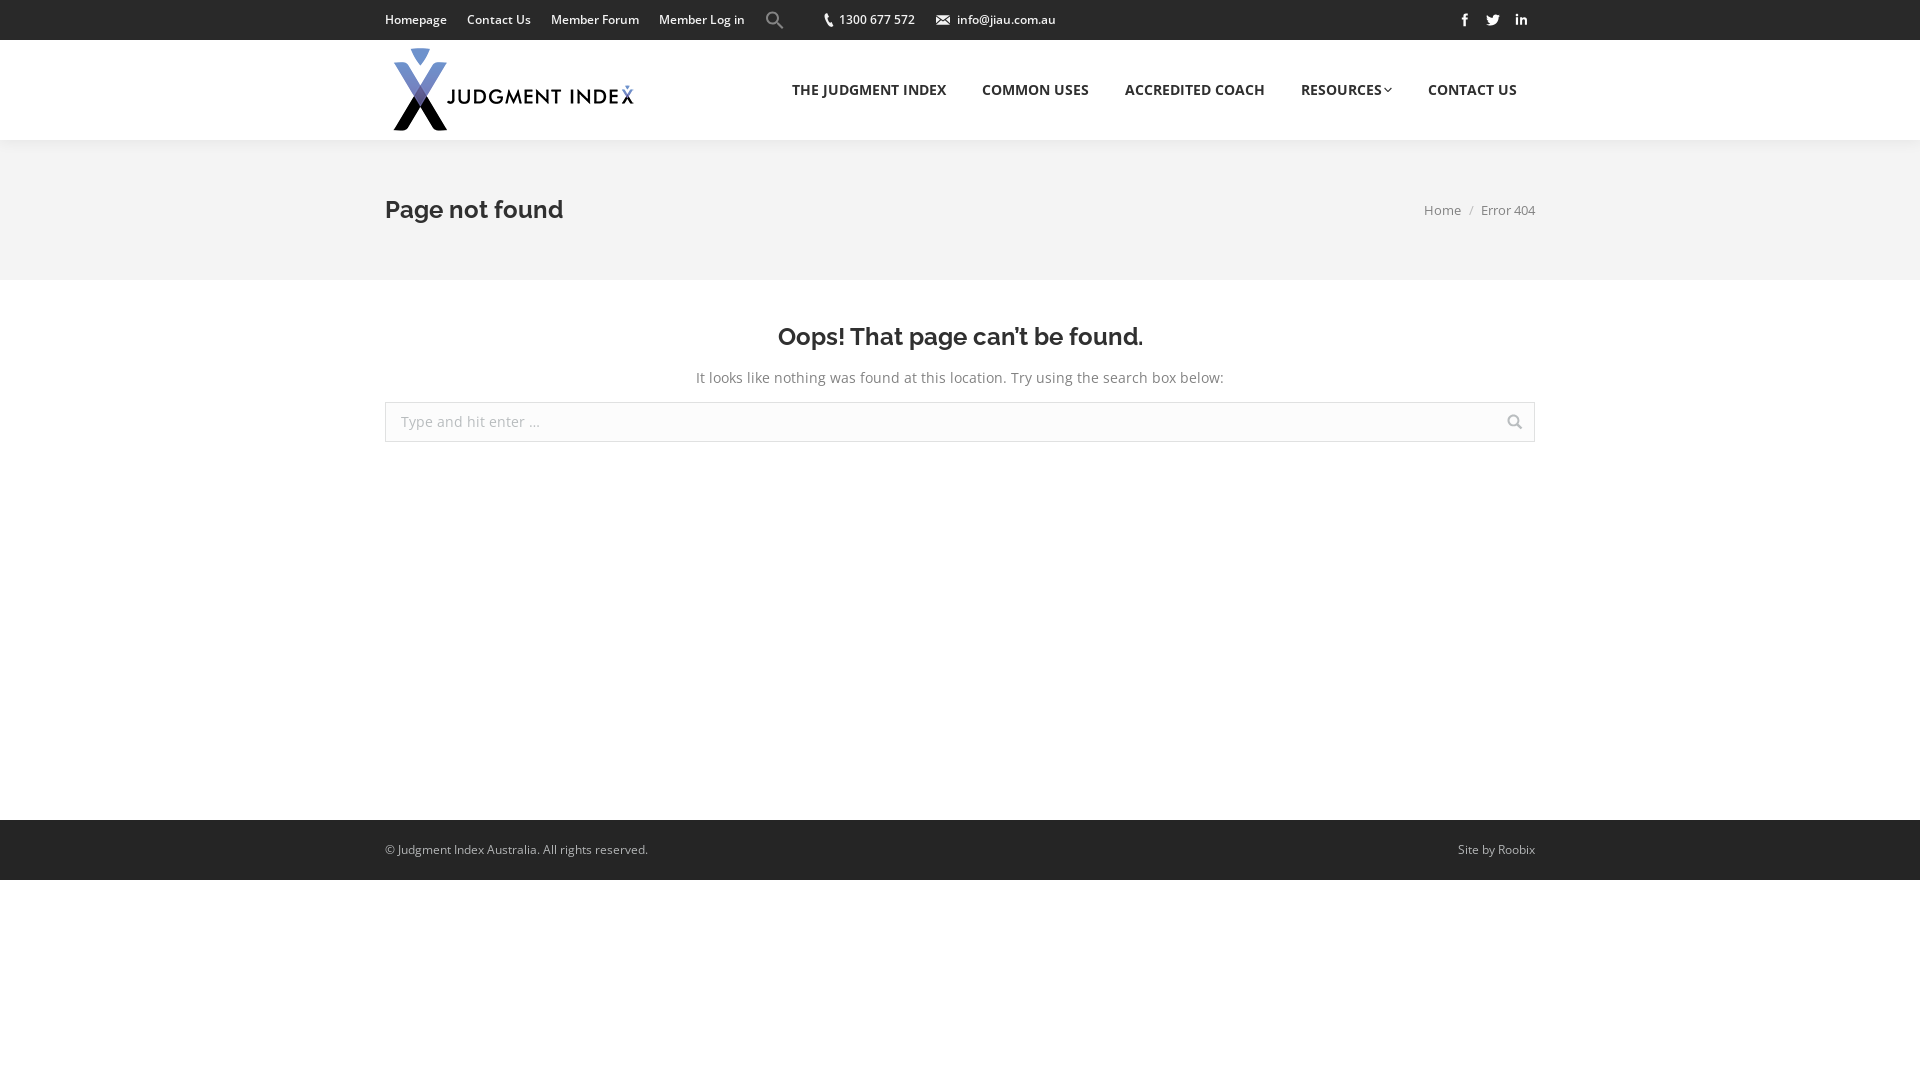 This screenshot has height=1080, width=1920. Describe the element at coordinates (499, 20) in the screenshot. I see `Contact Us` at that location.